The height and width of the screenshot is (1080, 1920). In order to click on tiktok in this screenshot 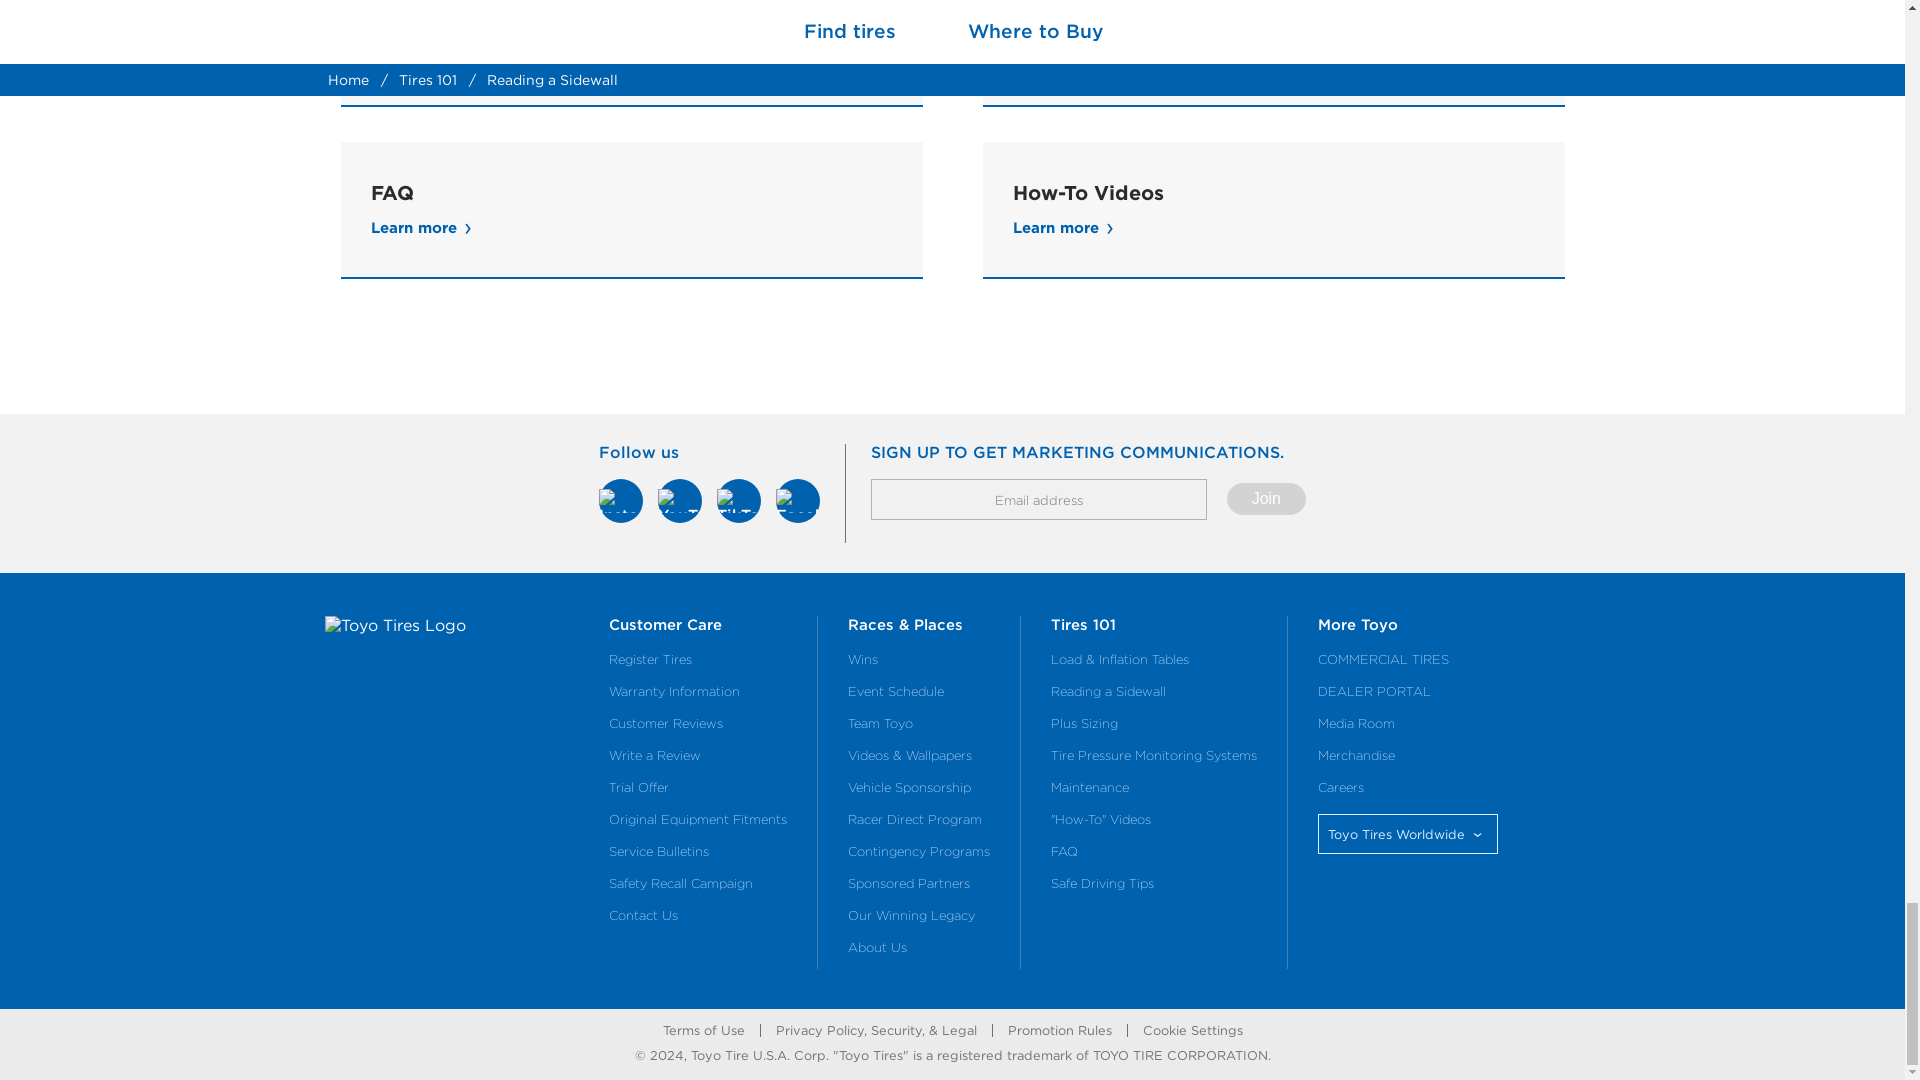, I will do `click(738, 500)`.